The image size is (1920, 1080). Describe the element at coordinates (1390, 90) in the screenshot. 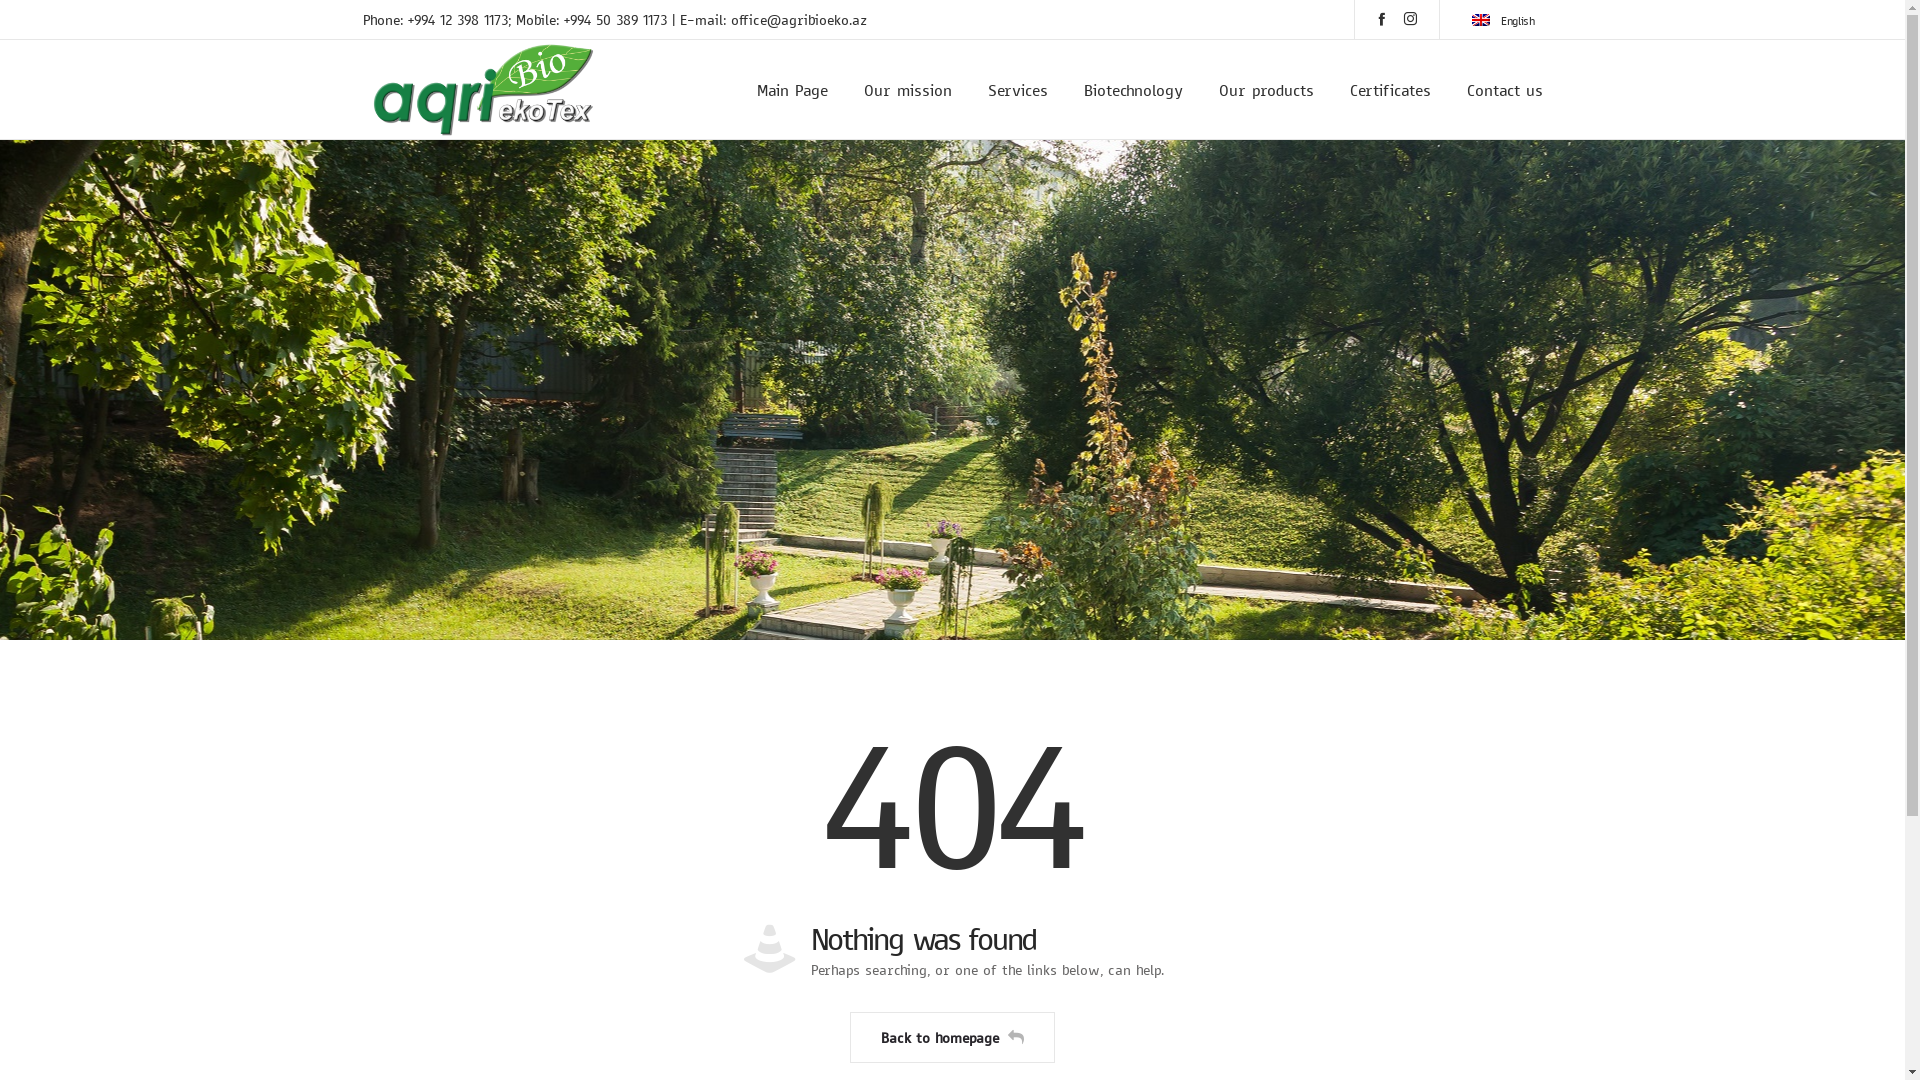

I see `Certificates` at that location.